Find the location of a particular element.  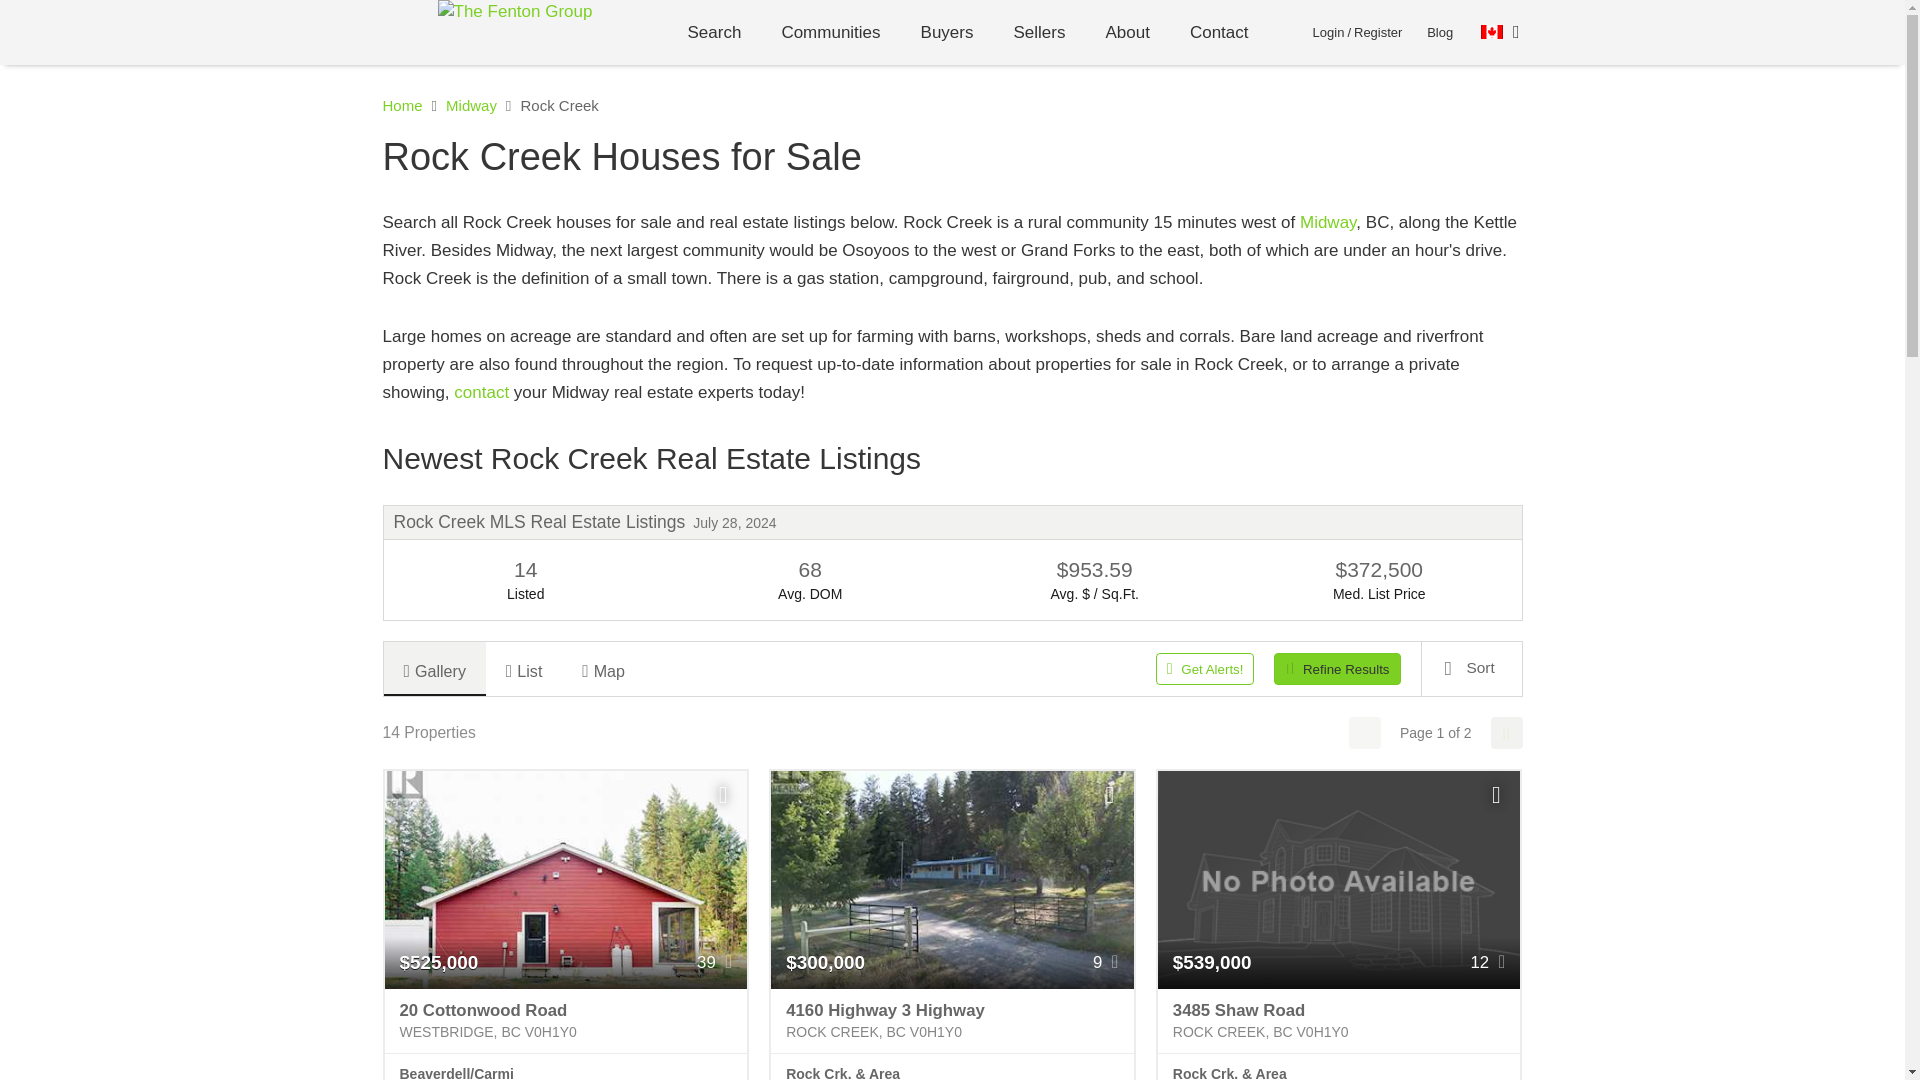

Buyers is located at coordinates (947, 32).